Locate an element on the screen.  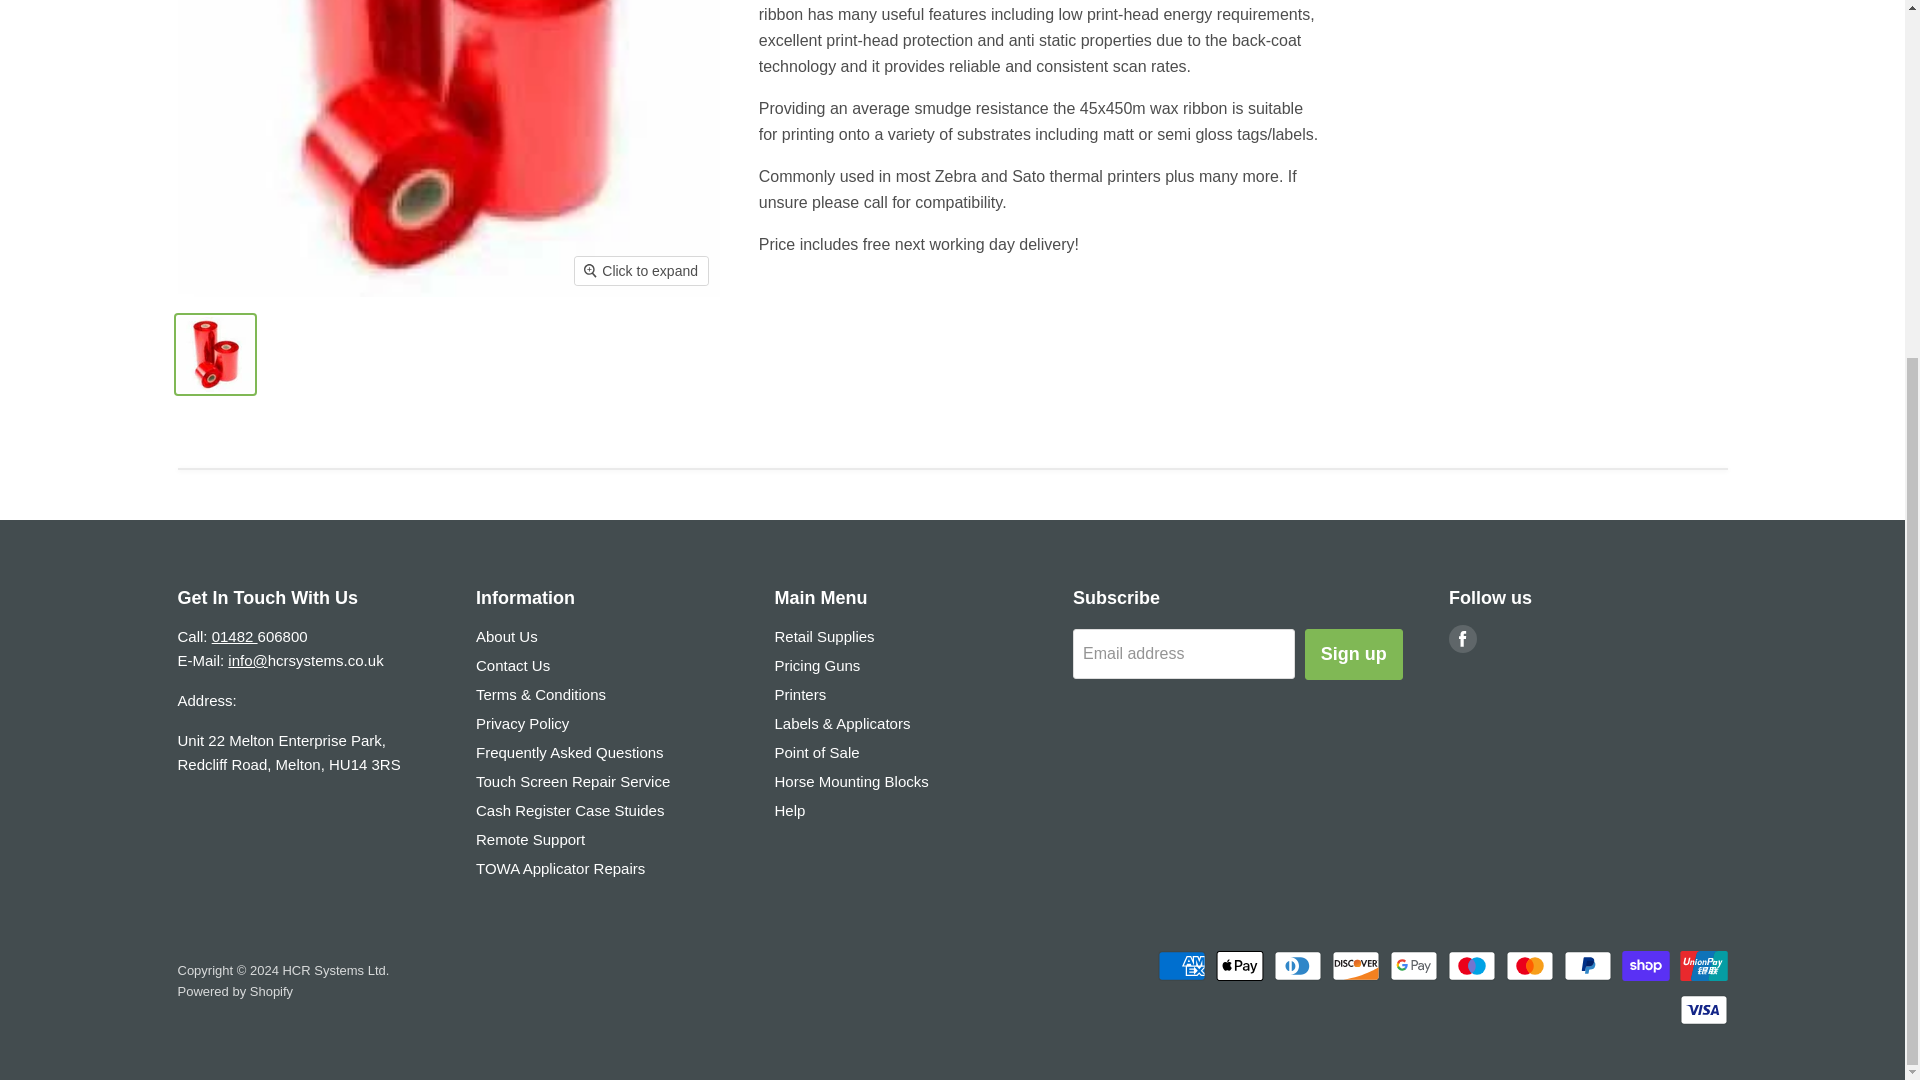
American Express is located at coordinates (1181, 966).